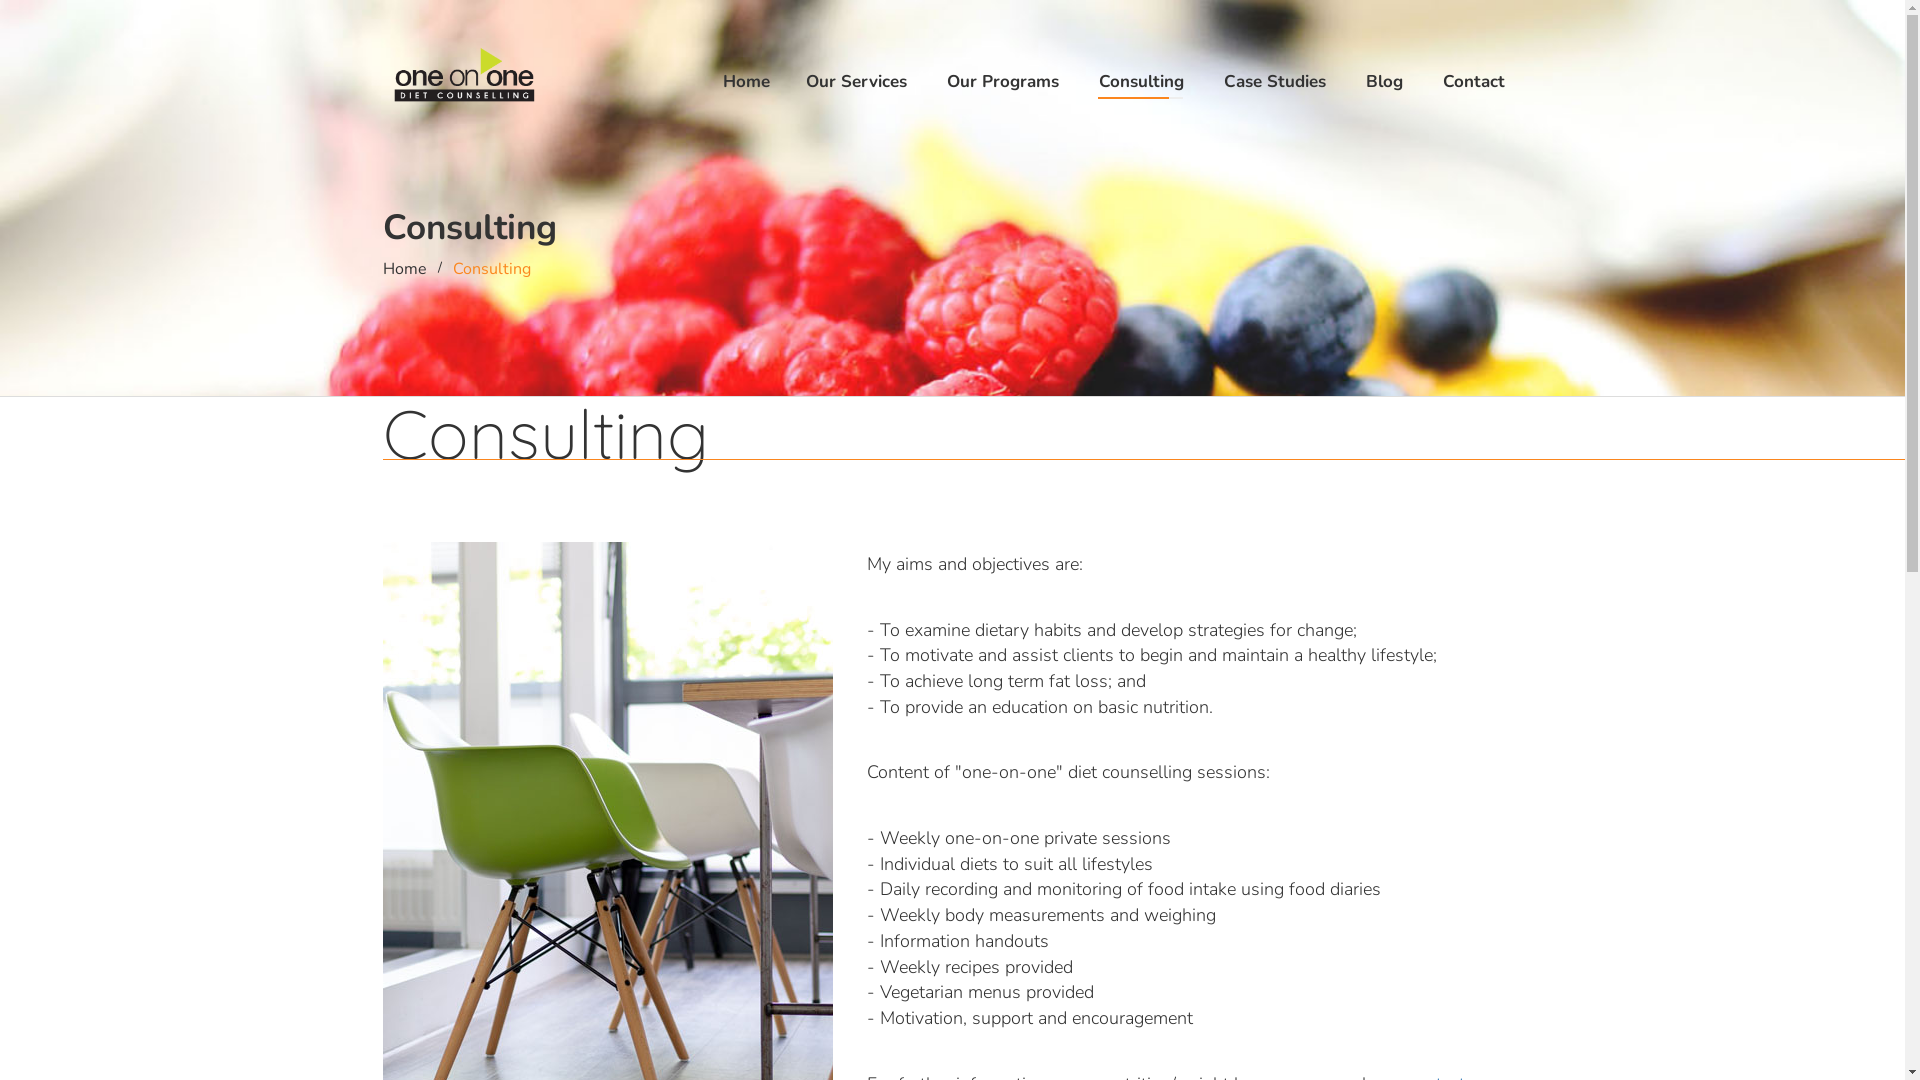 Image resolution: width=1920 pixels, height=1080 pixels. I want to click on Case Studies, so click(1275, 82).